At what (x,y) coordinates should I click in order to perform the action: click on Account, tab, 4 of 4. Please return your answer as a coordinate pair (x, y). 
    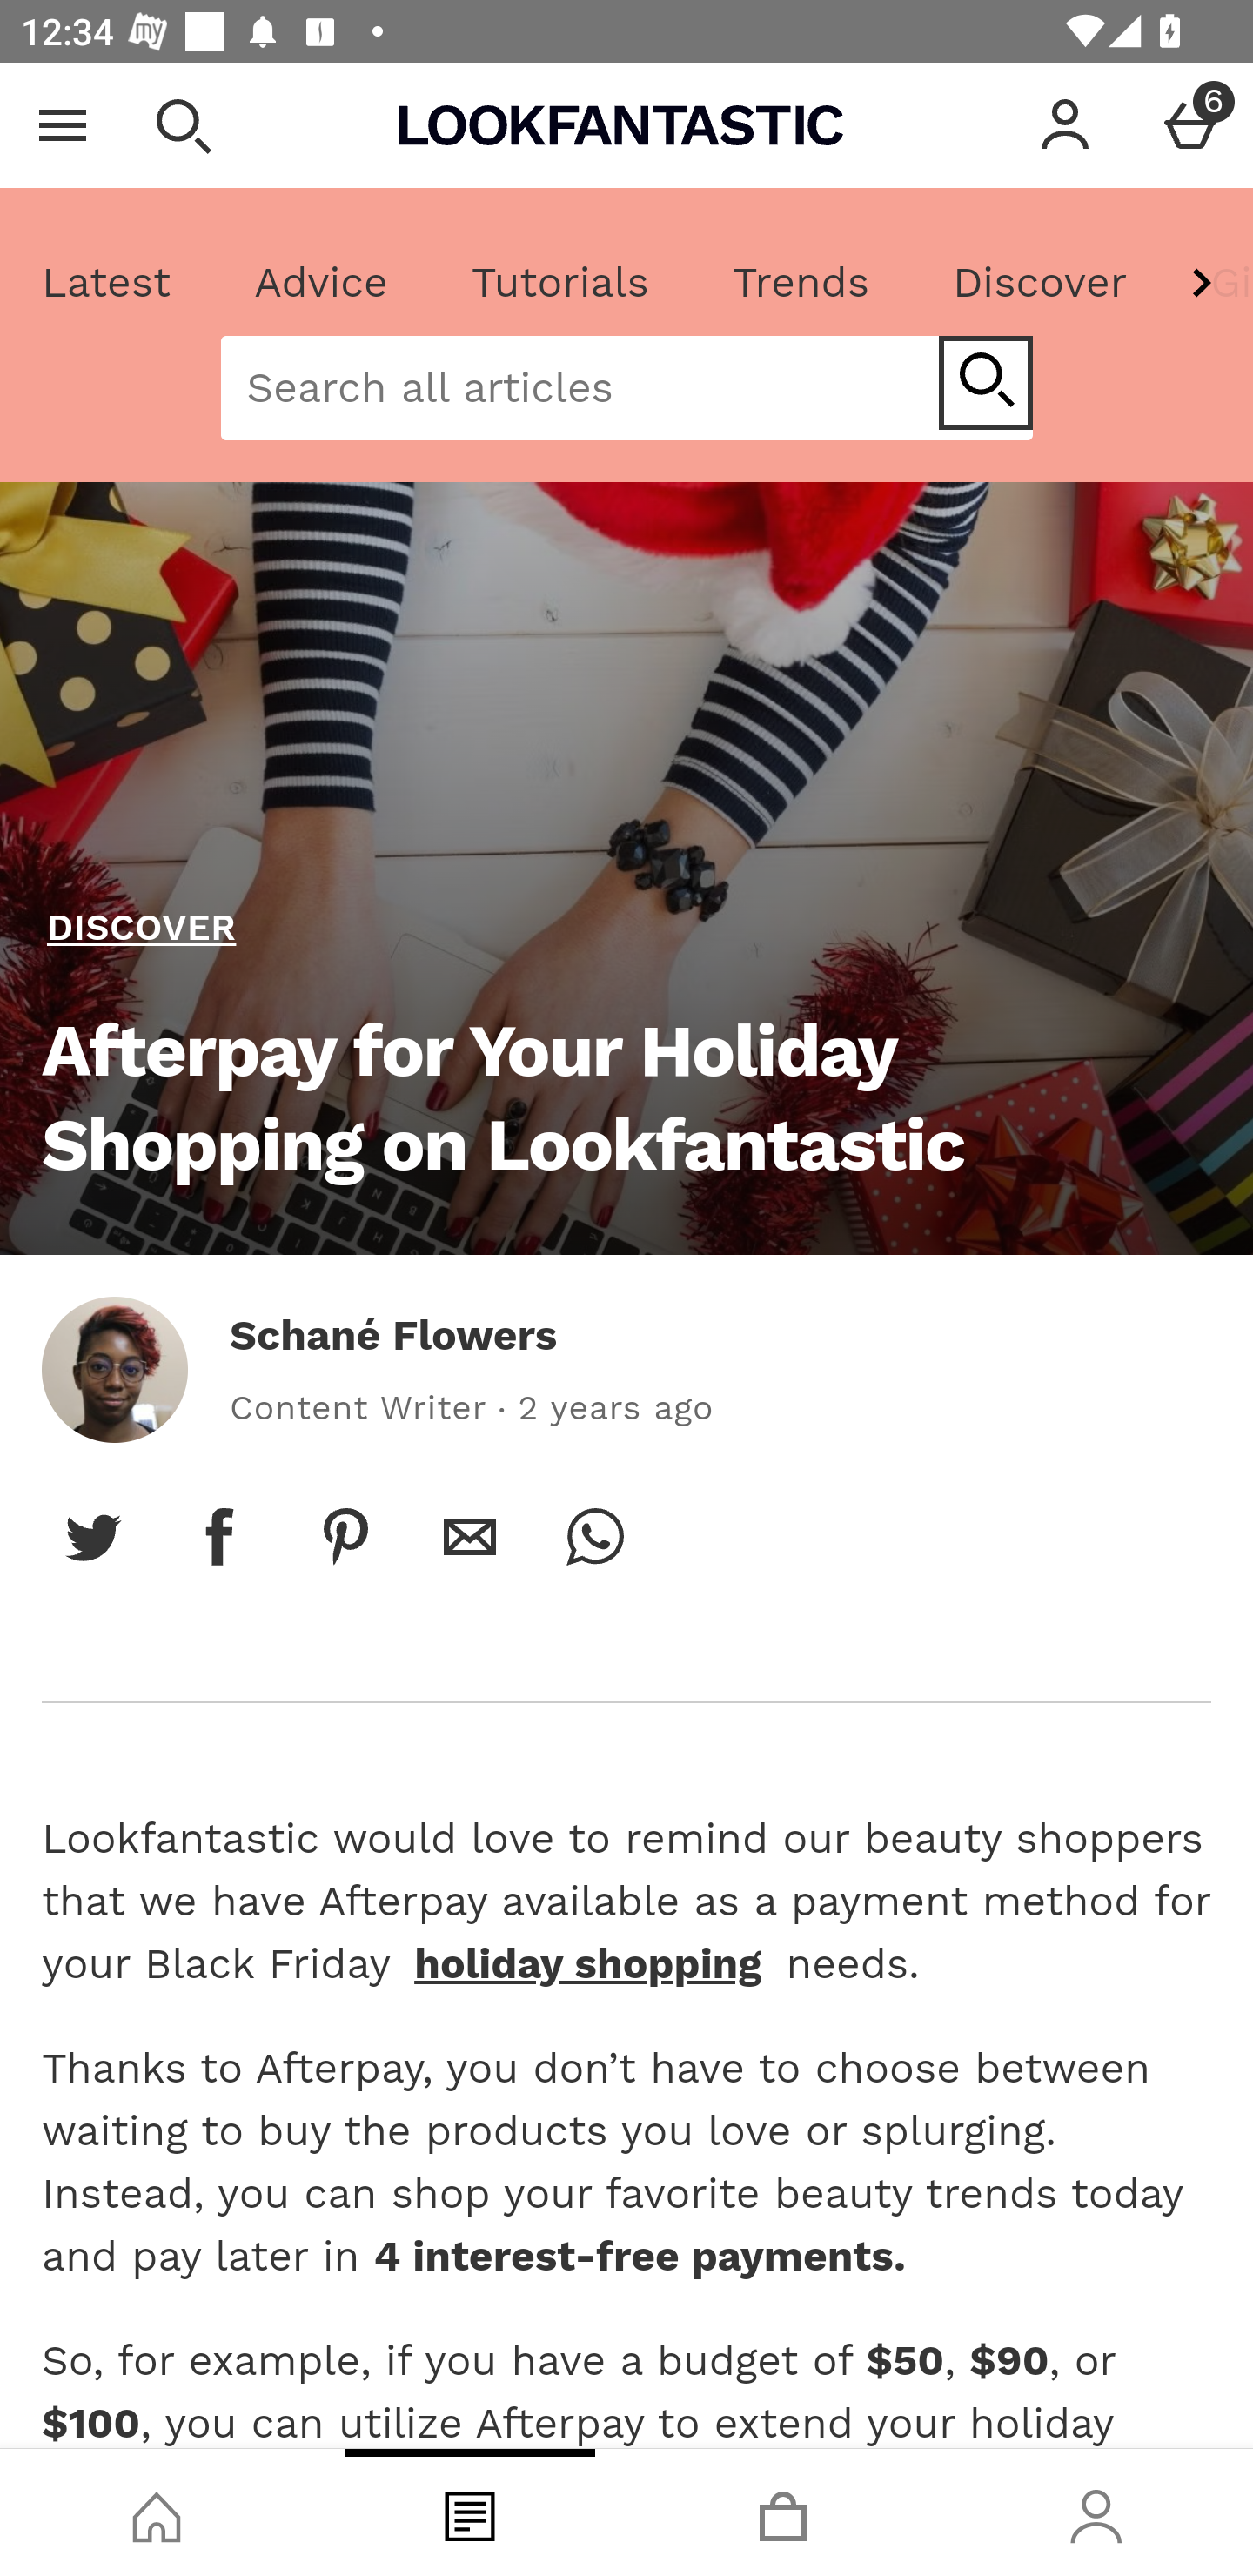
    Looking at the image, I should click on (1096, 2512).